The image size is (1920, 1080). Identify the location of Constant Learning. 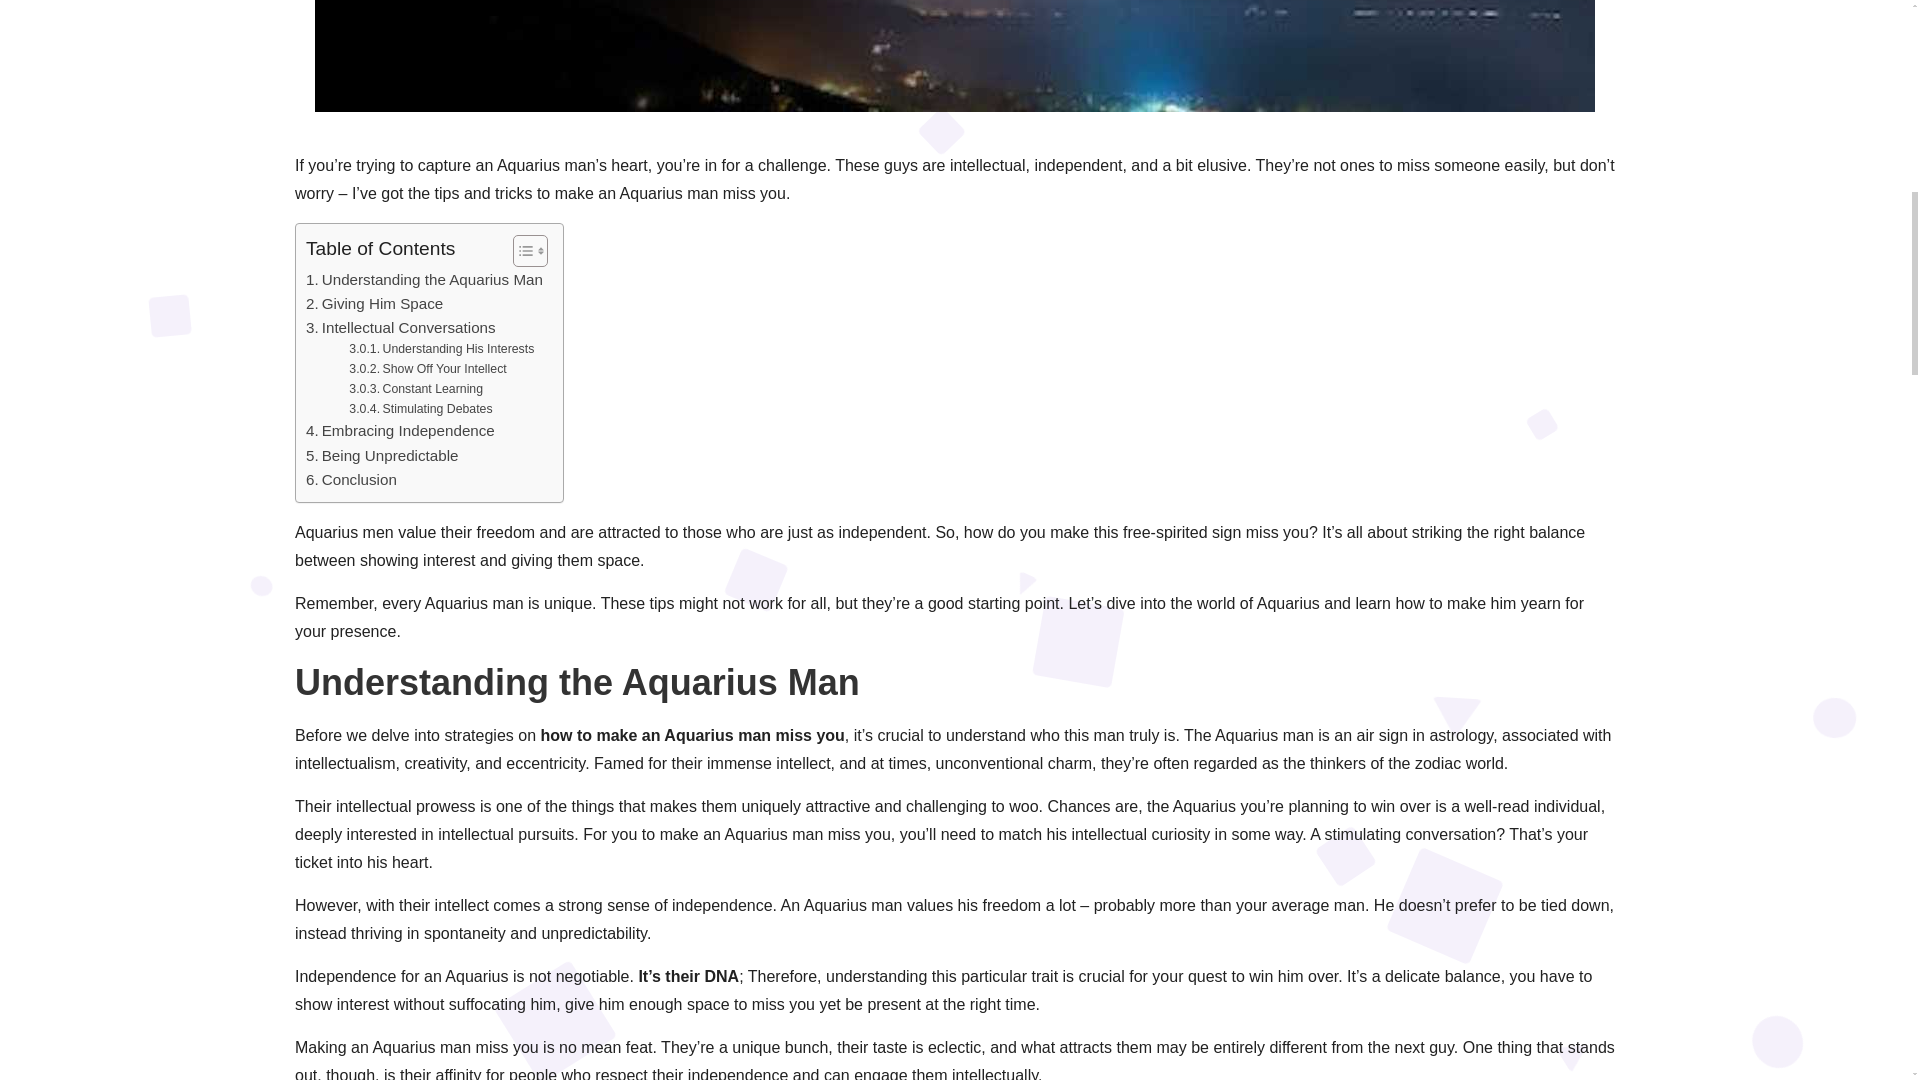
(416, 390).